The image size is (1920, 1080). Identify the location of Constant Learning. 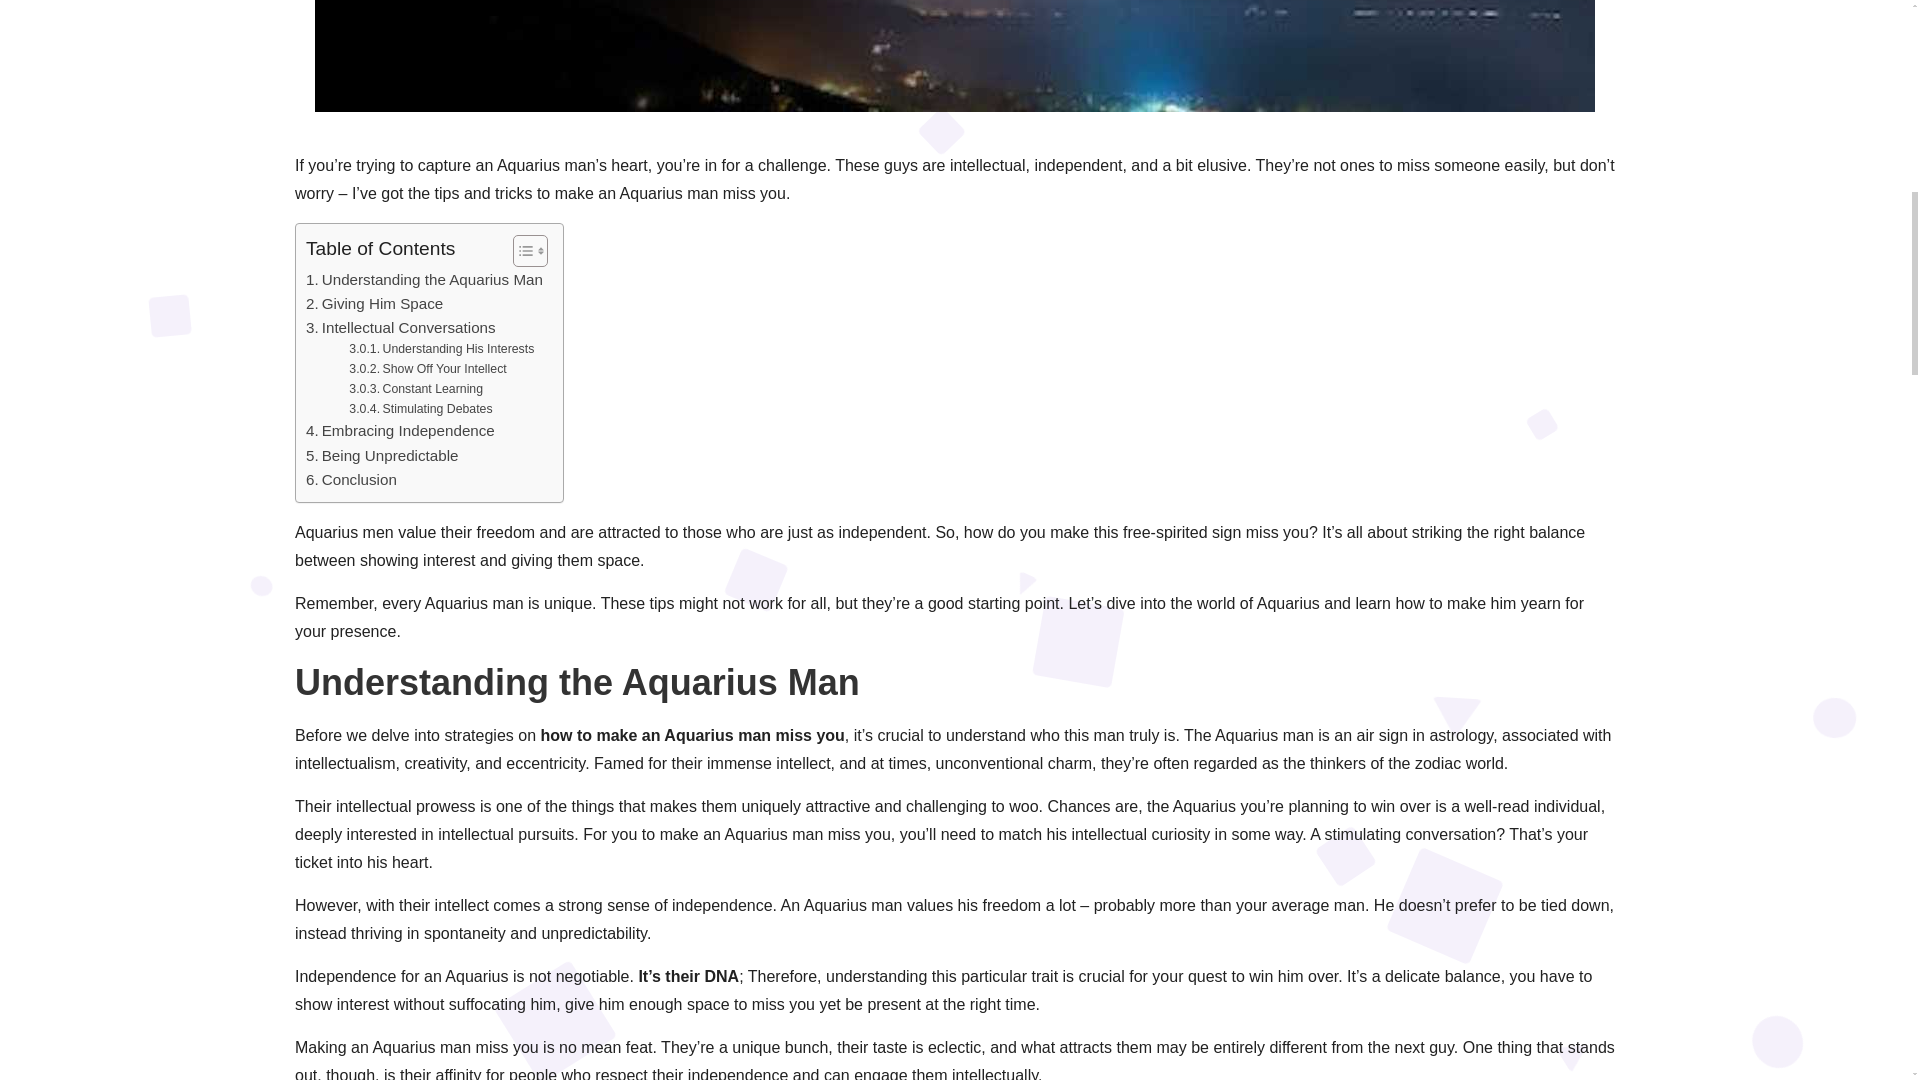
(416, 390).